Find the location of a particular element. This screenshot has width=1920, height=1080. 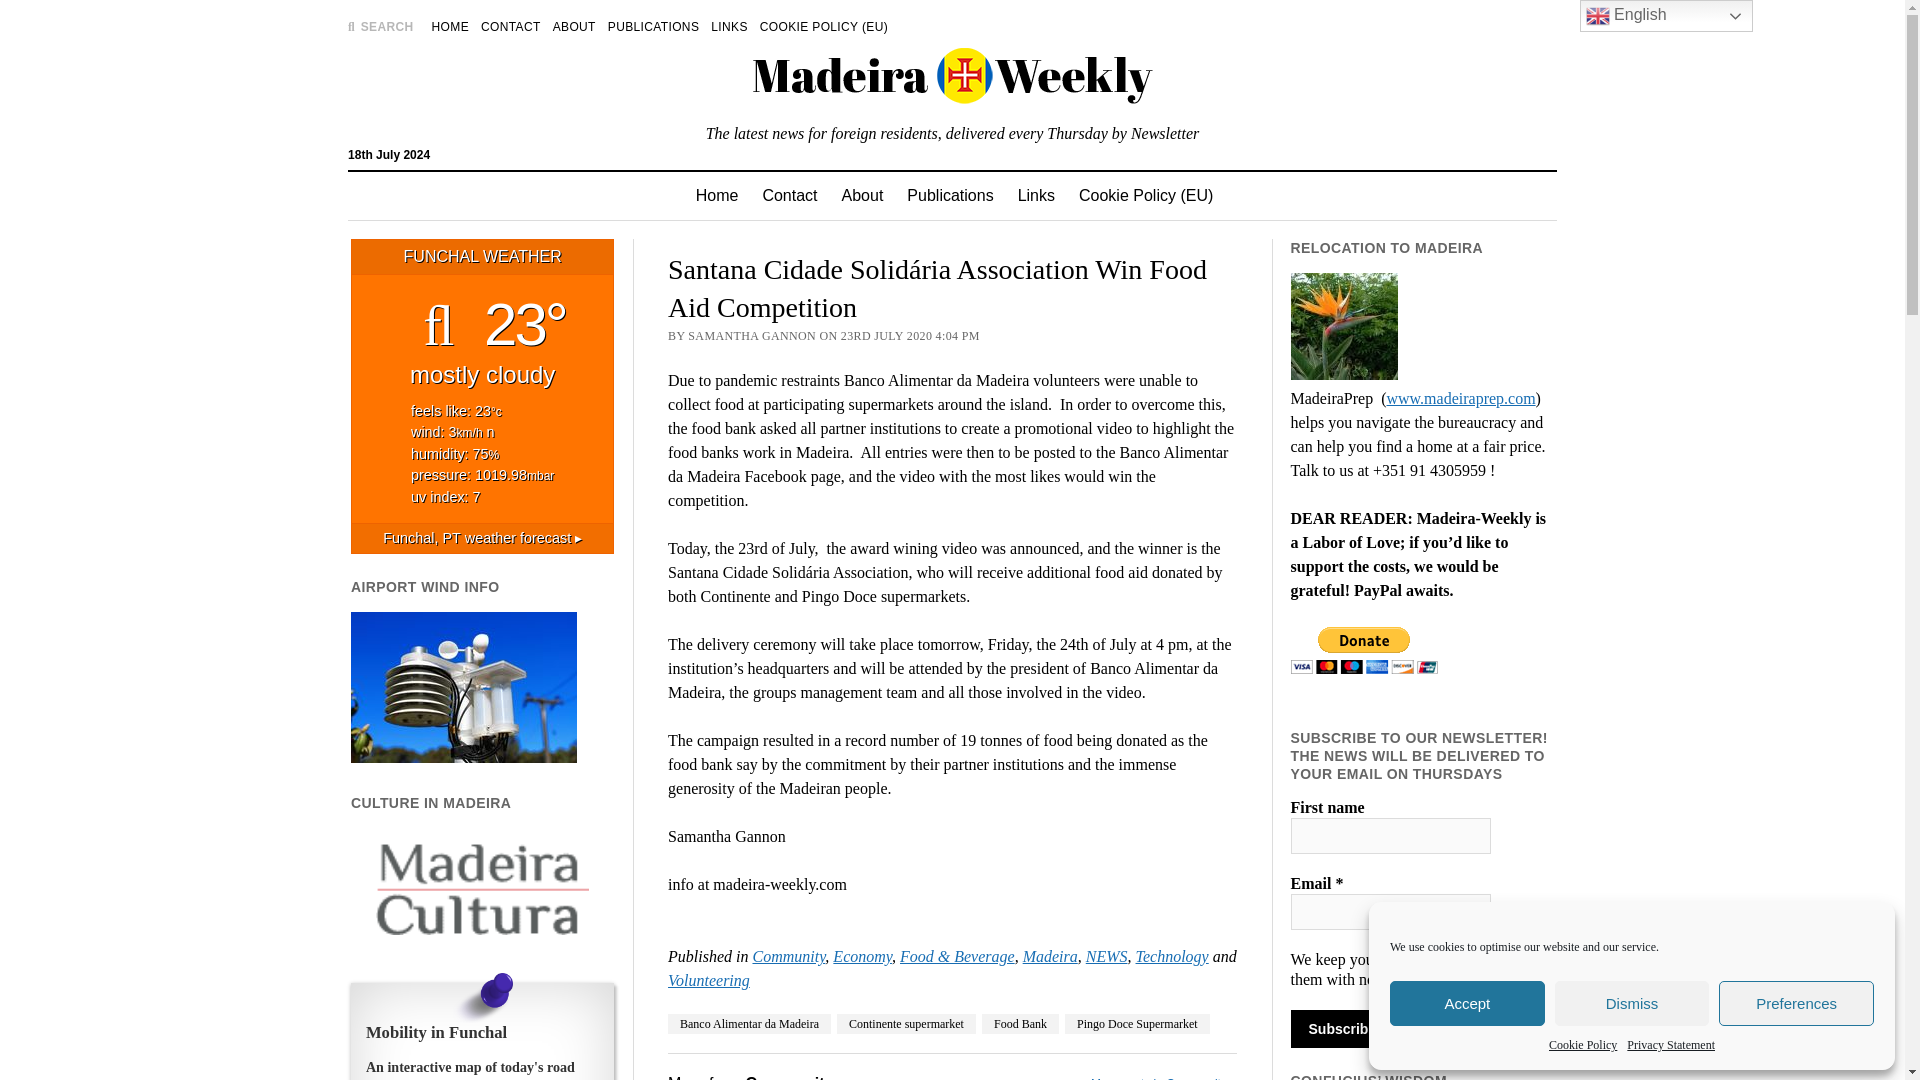

View all posts in NEWS is located at coordinates (1107, 956).